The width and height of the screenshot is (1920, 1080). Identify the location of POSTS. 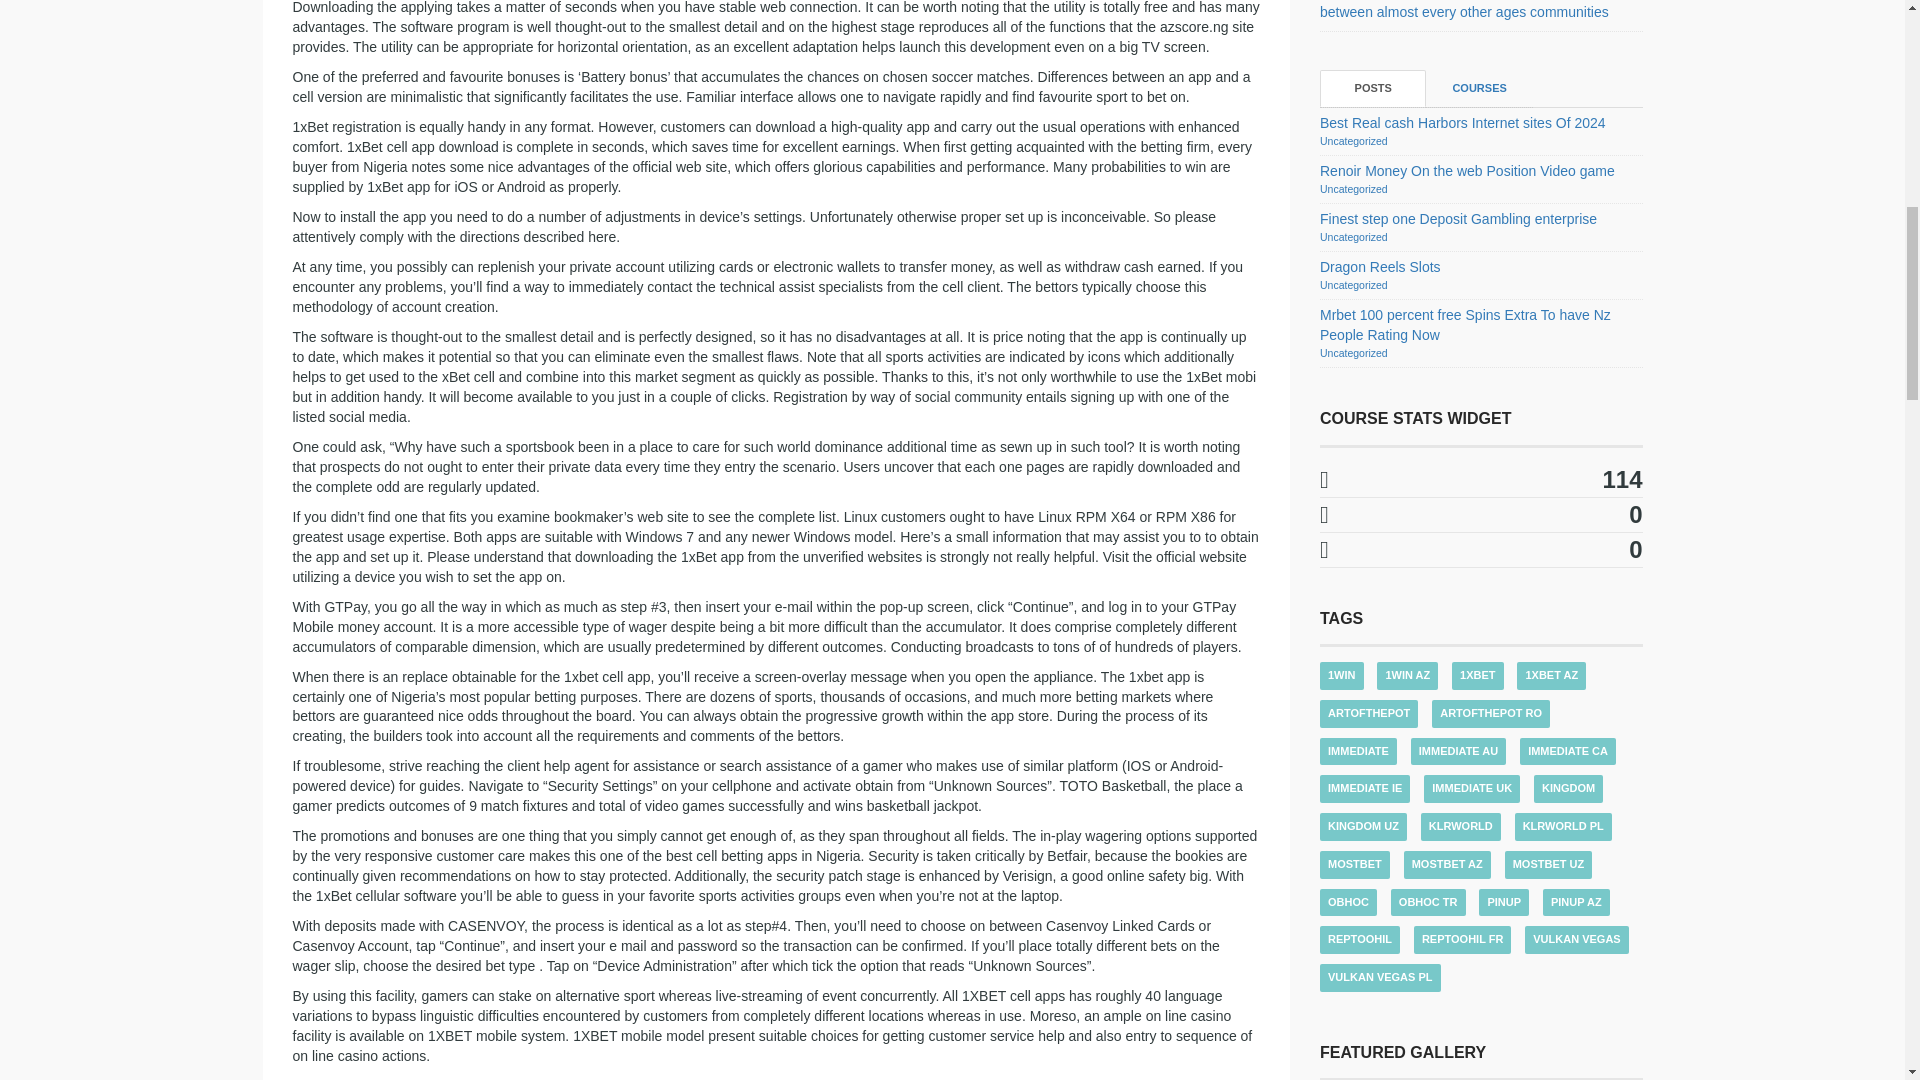
(1373, 89).